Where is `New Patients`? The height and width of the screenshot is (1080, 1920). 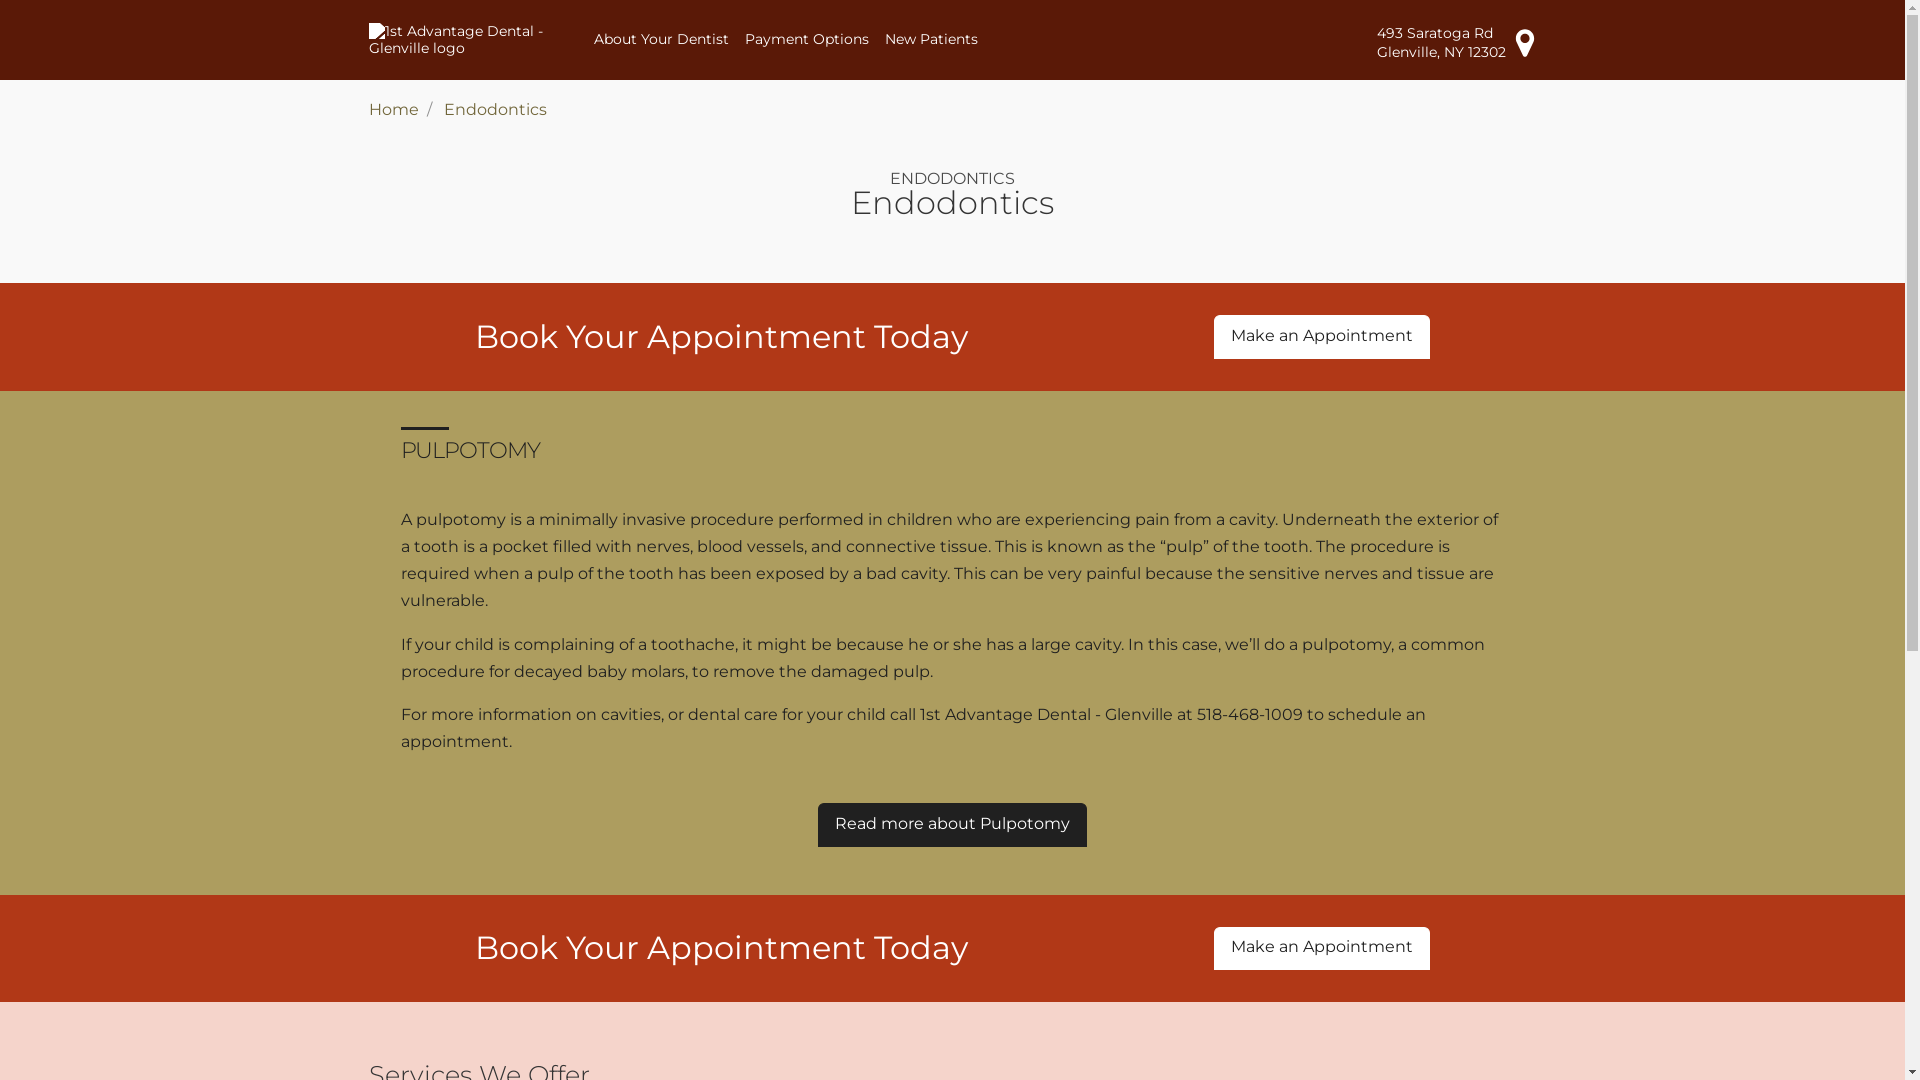 New Patients is located at coordinates (932, 40).